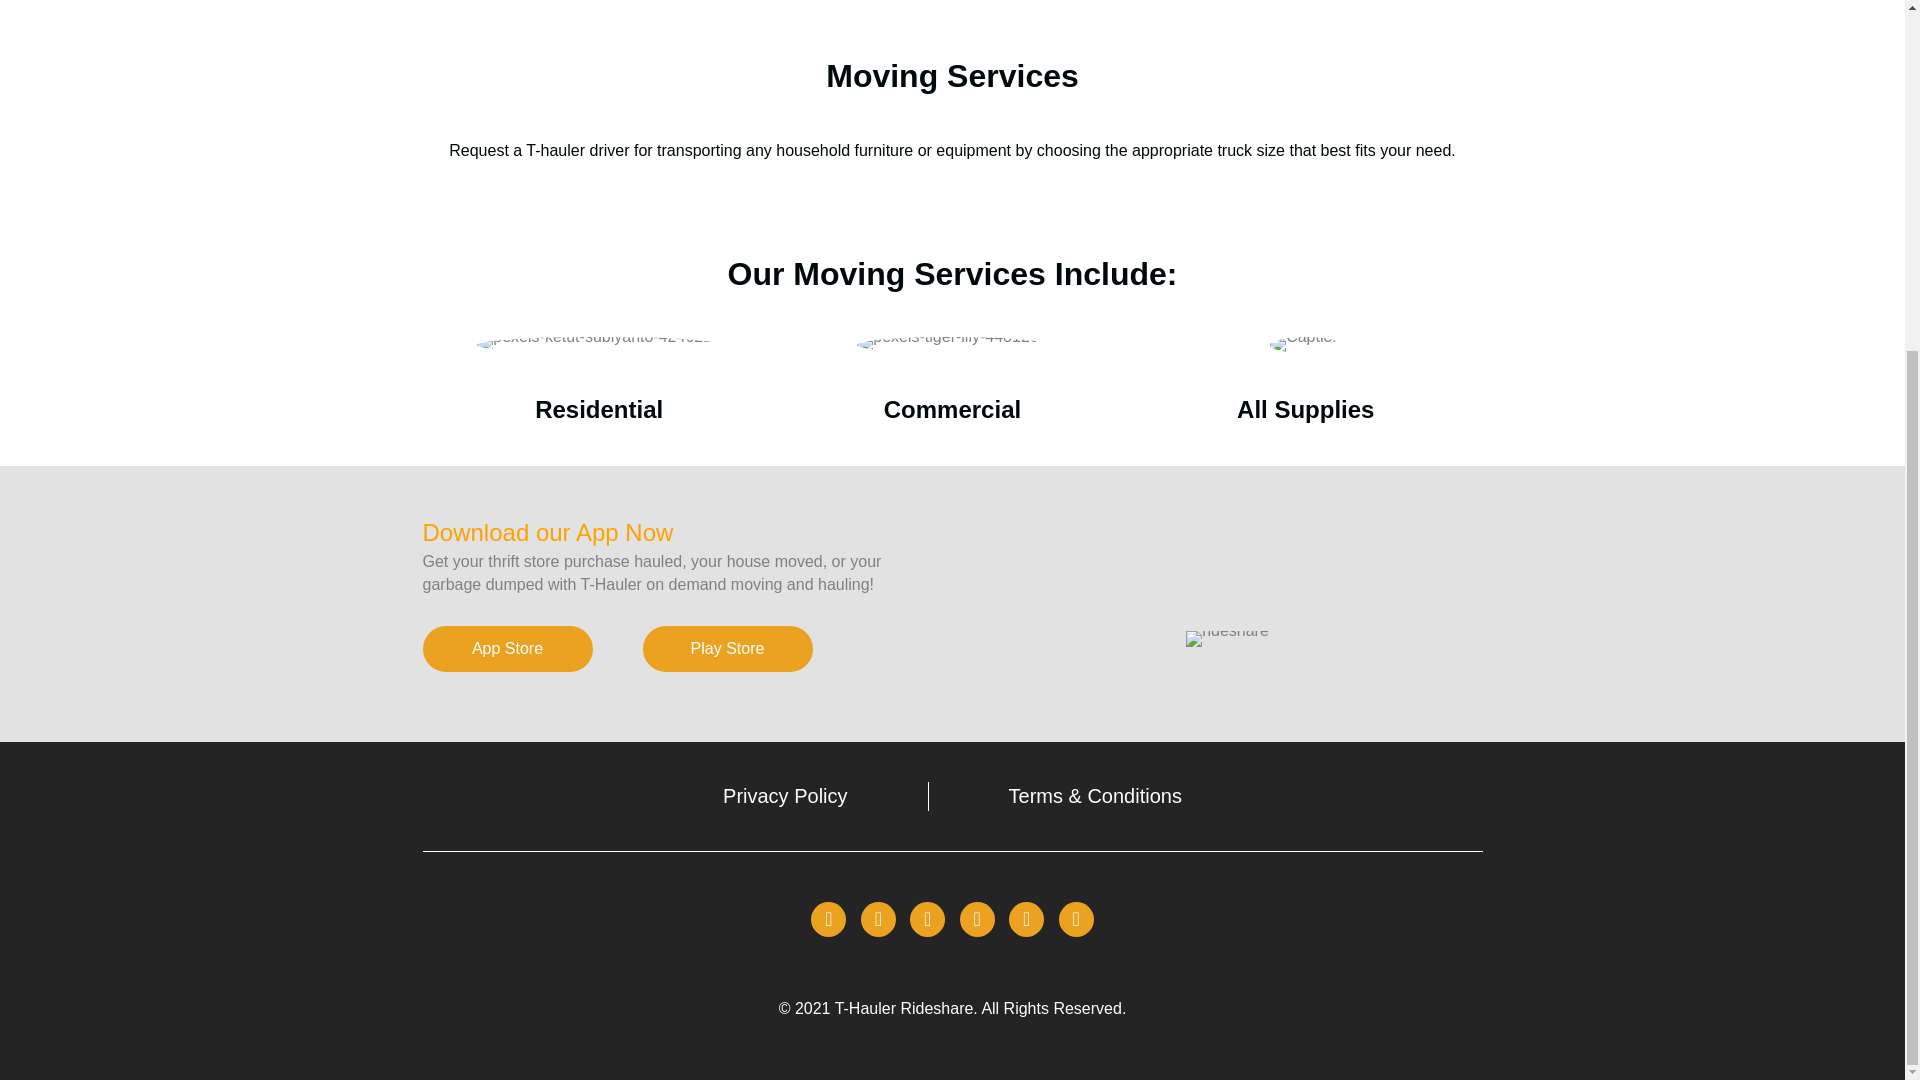  What do you see at coordinates (951, 344) in the screenshot?
I see `pexels-tiger-lily-4481260` at bounding box center [951, 344].